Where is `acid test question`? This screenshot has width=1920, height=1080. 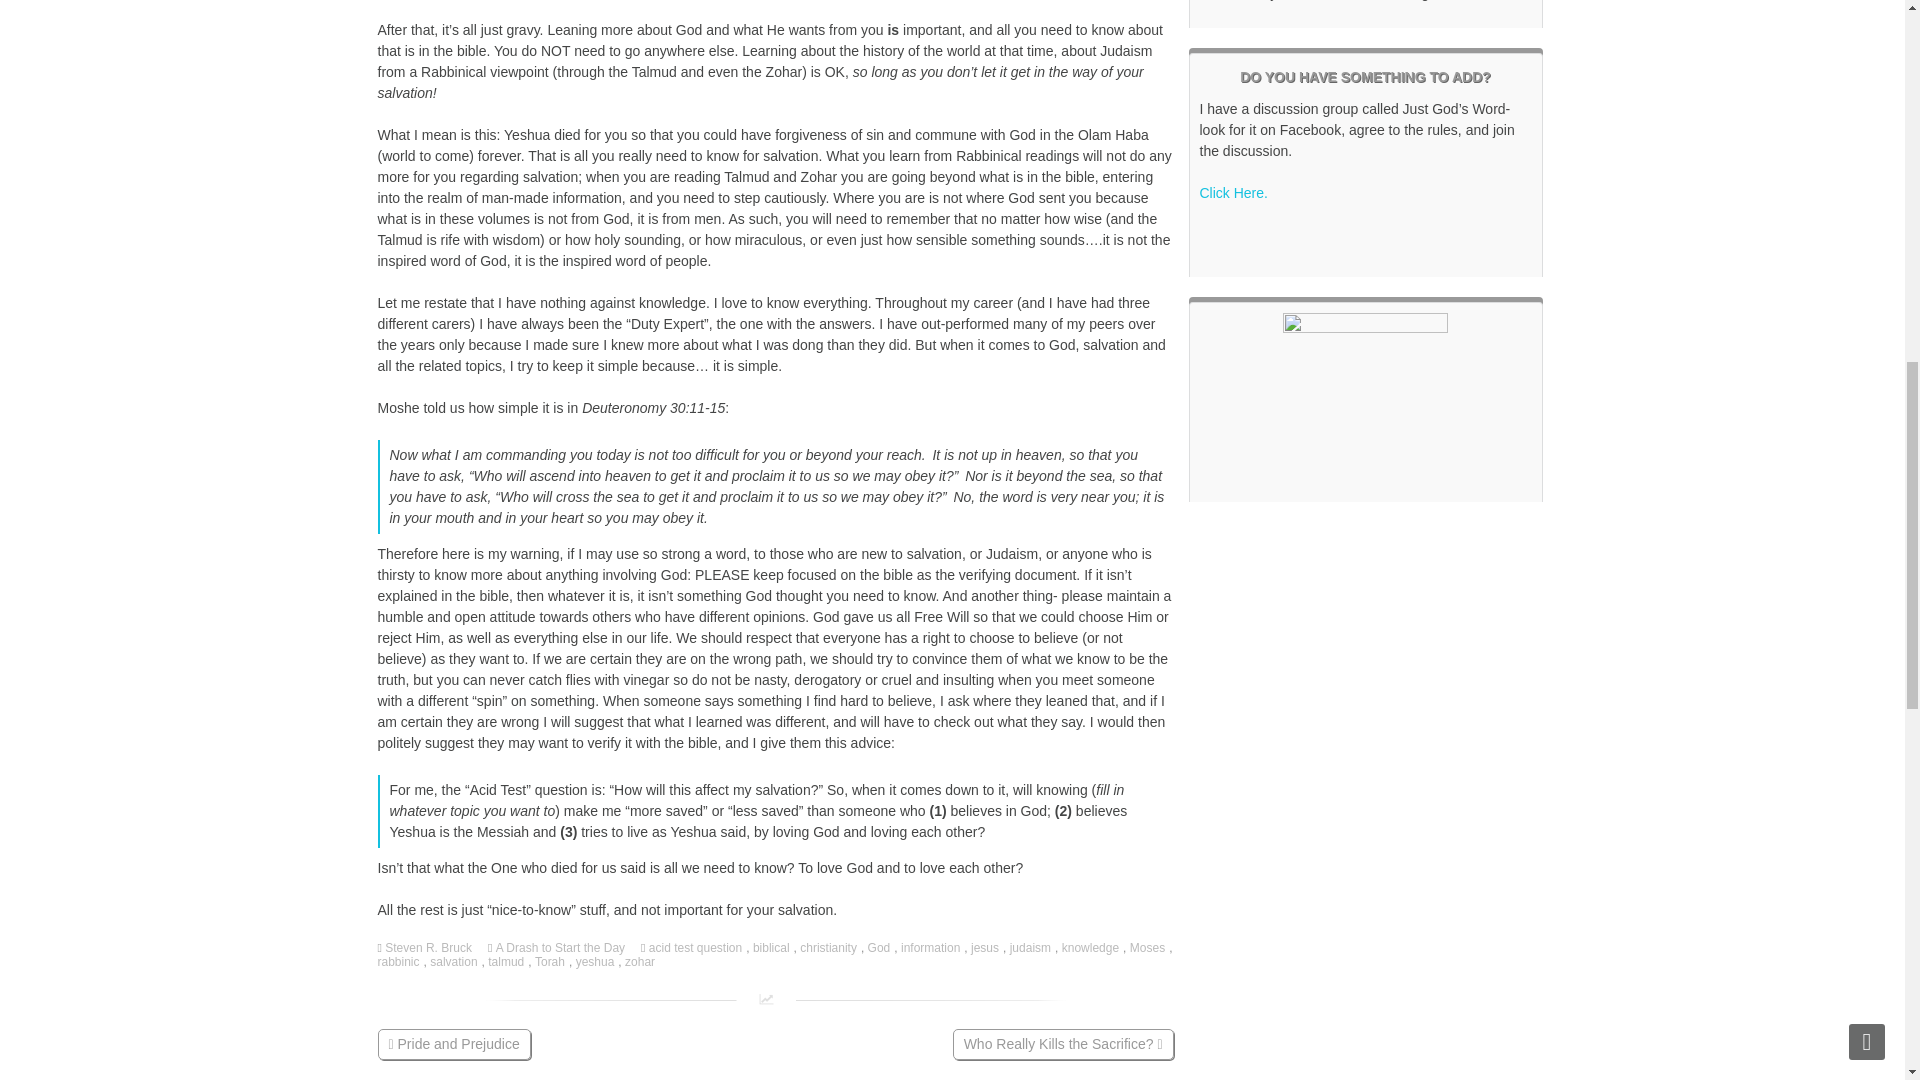 acid test question is located at coordinates (697, 947).